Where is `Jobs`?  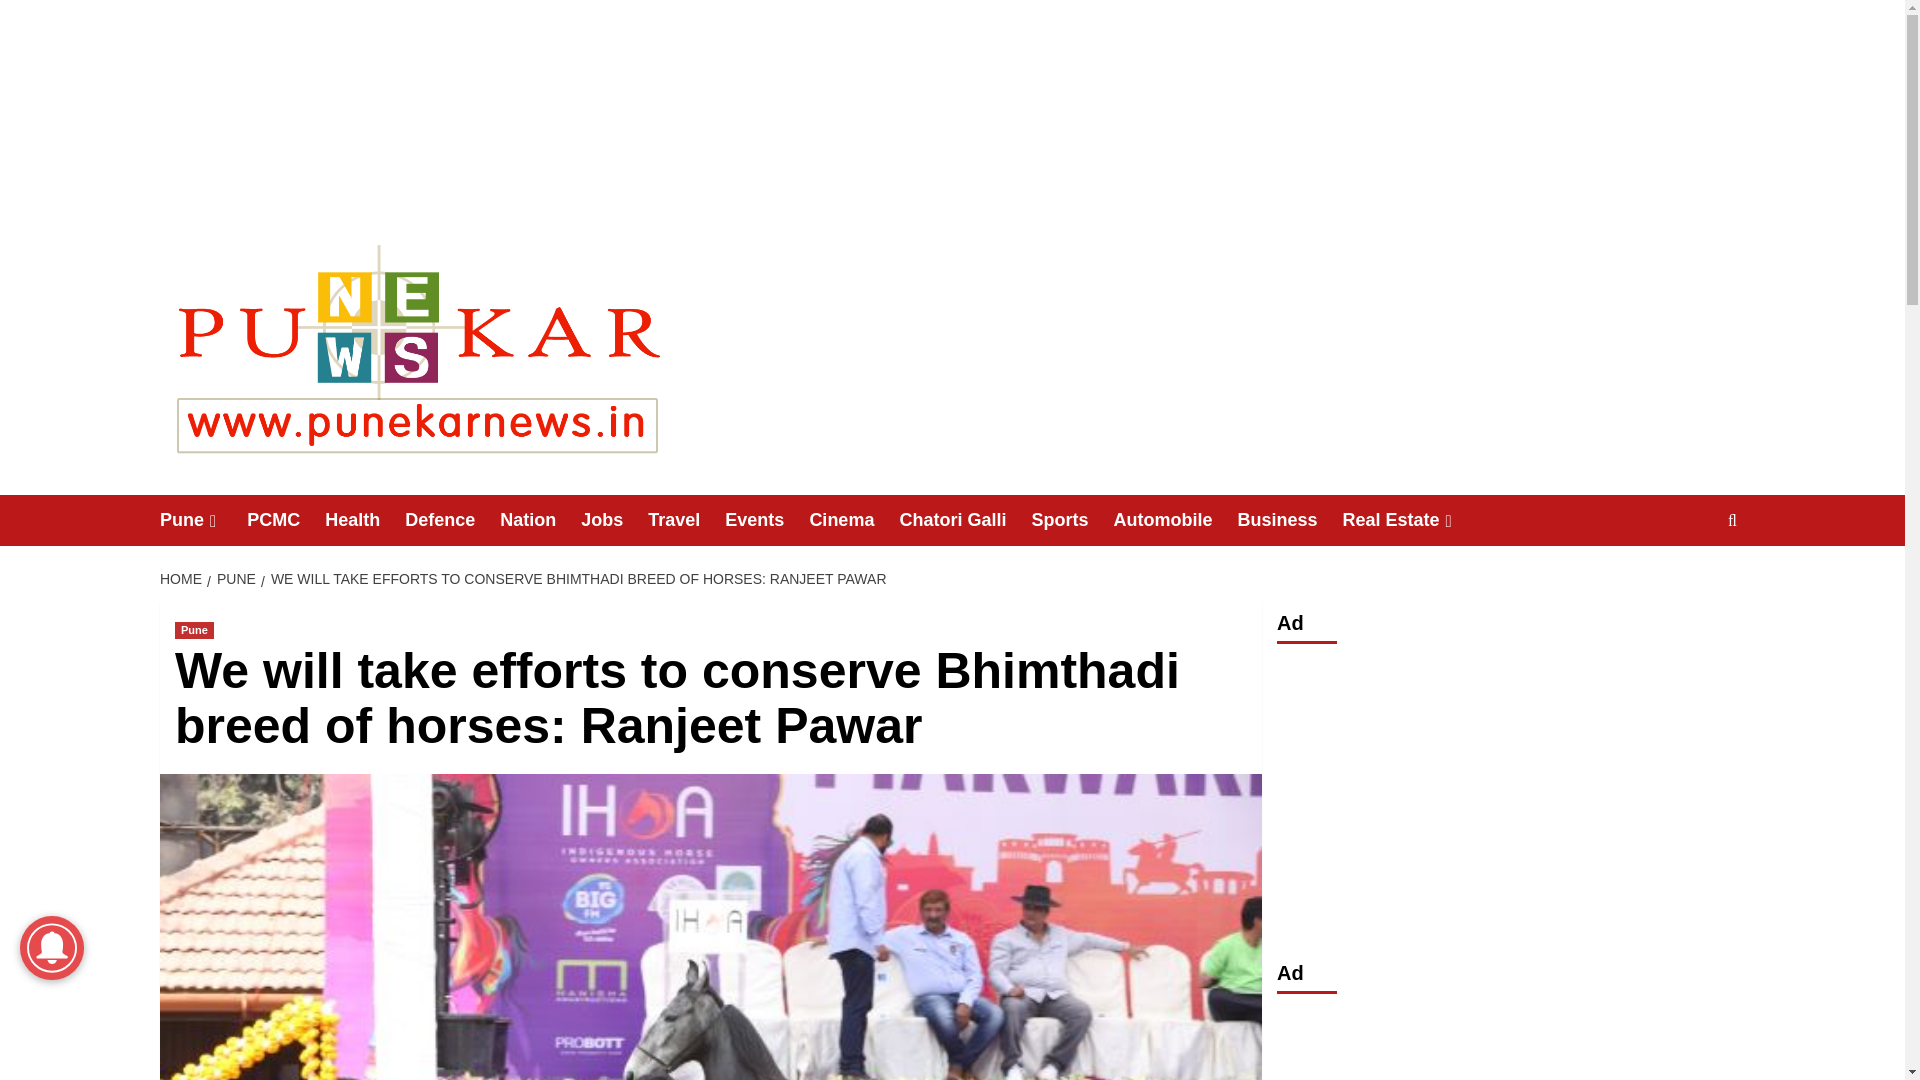 Jobs is located at coordinates (614, 520).